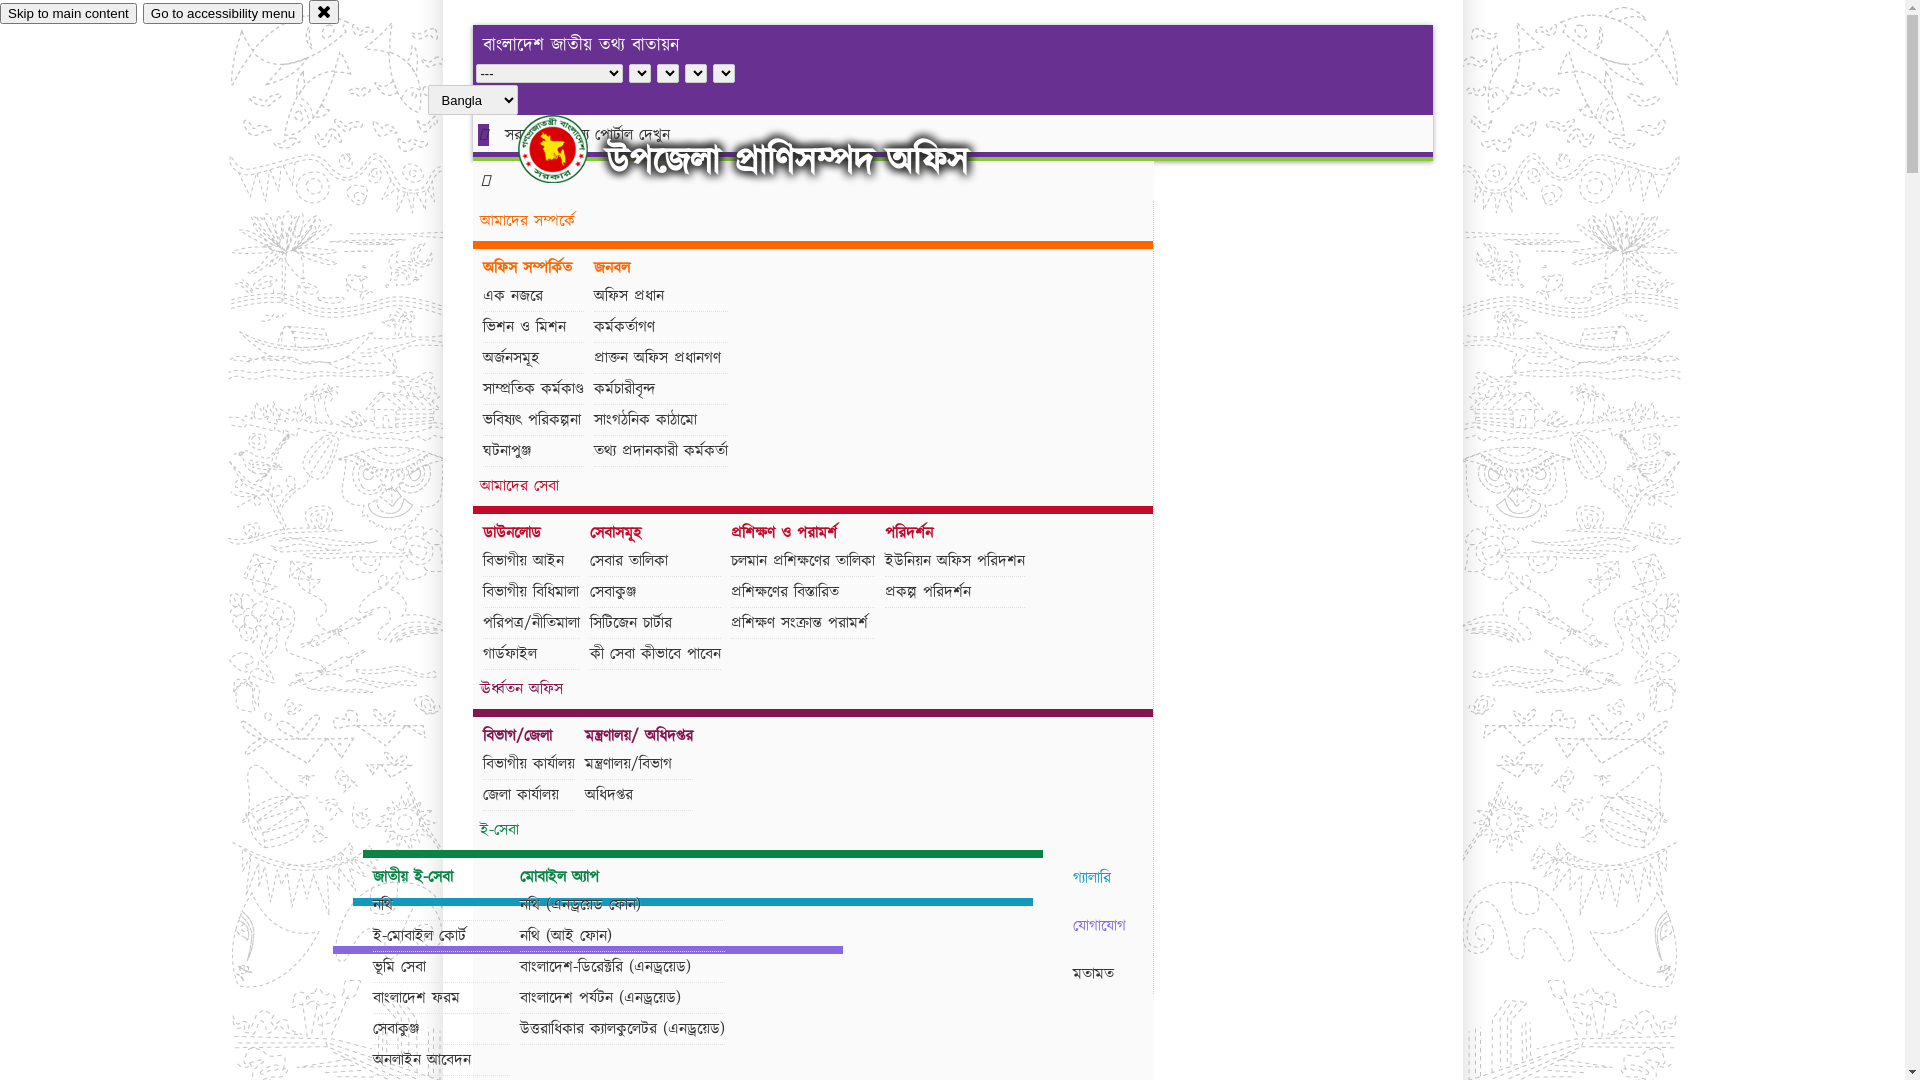  Describe the element at coordinates (223, 14) in the screenshot. I see `Go to accessibility menu` at that location.